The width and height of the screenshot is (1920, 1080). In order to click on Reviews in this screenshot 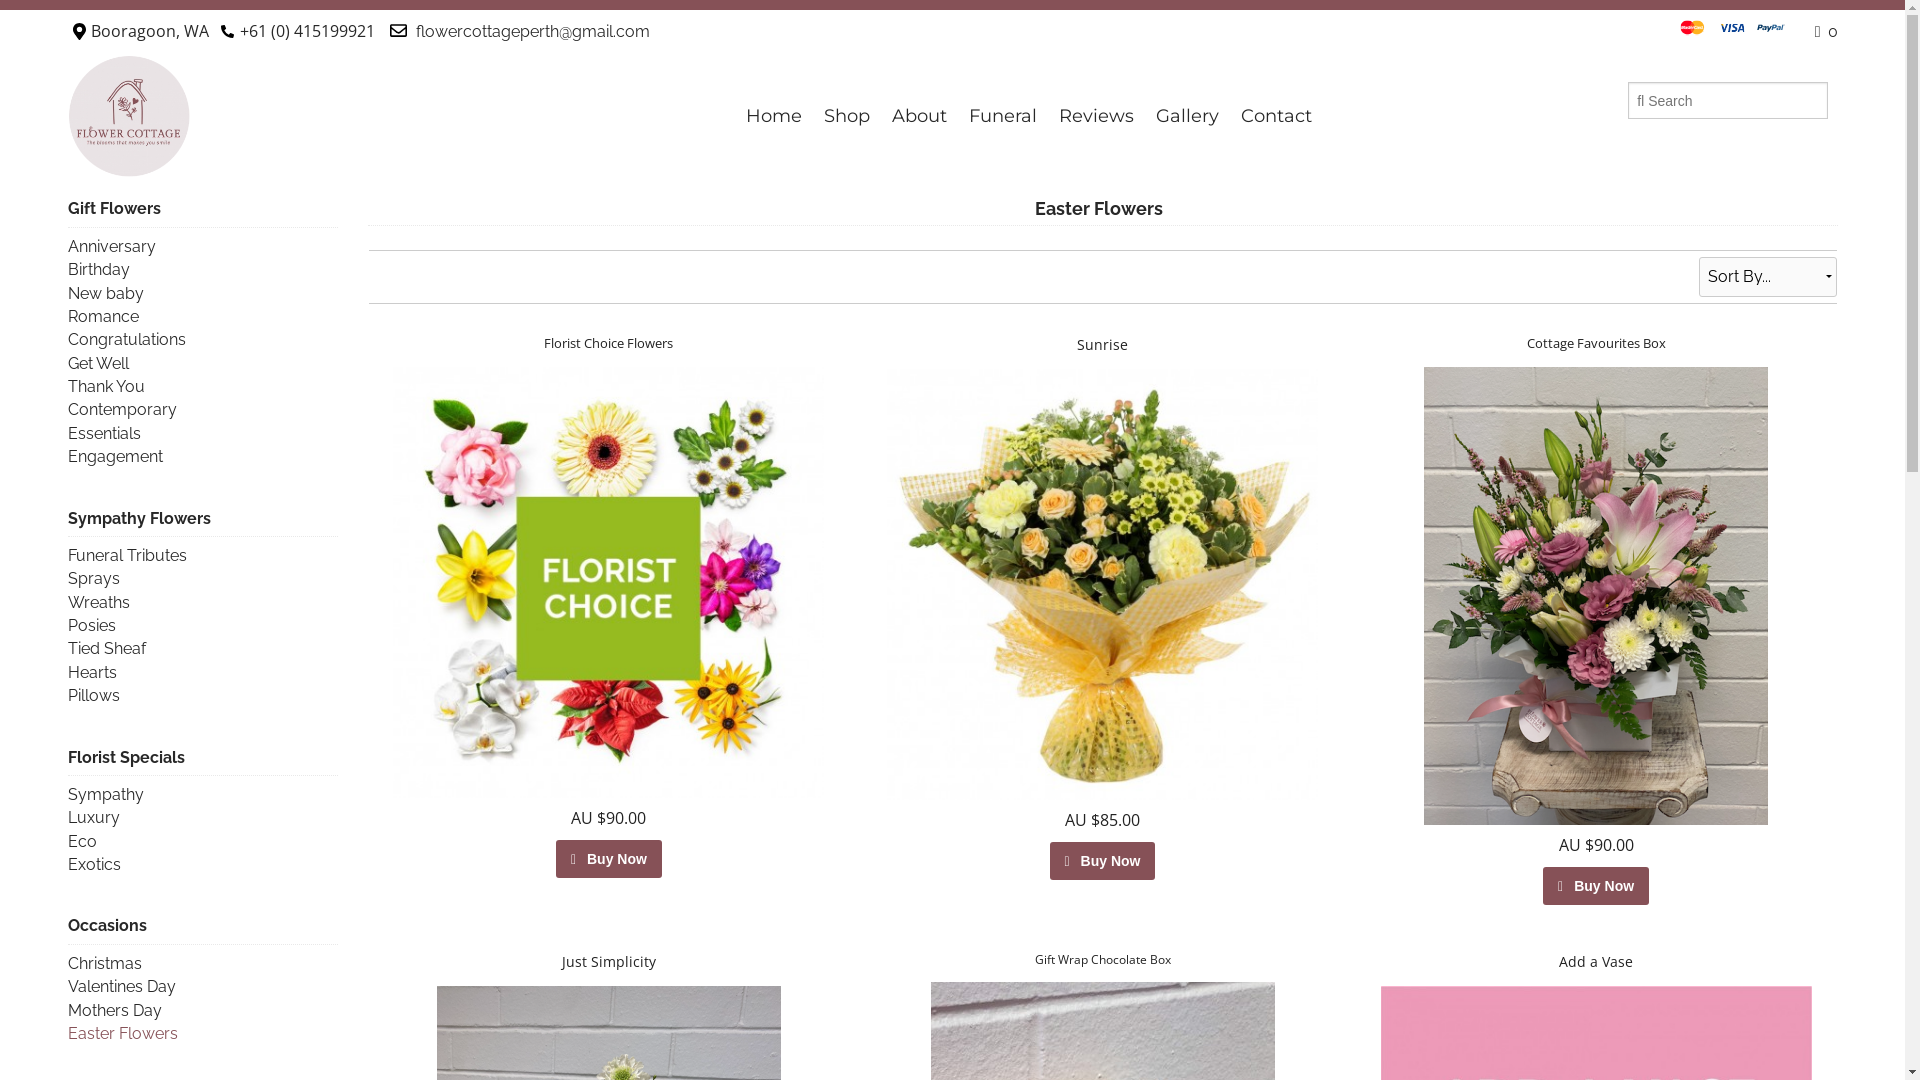, I will do `click(1096, 116)`.